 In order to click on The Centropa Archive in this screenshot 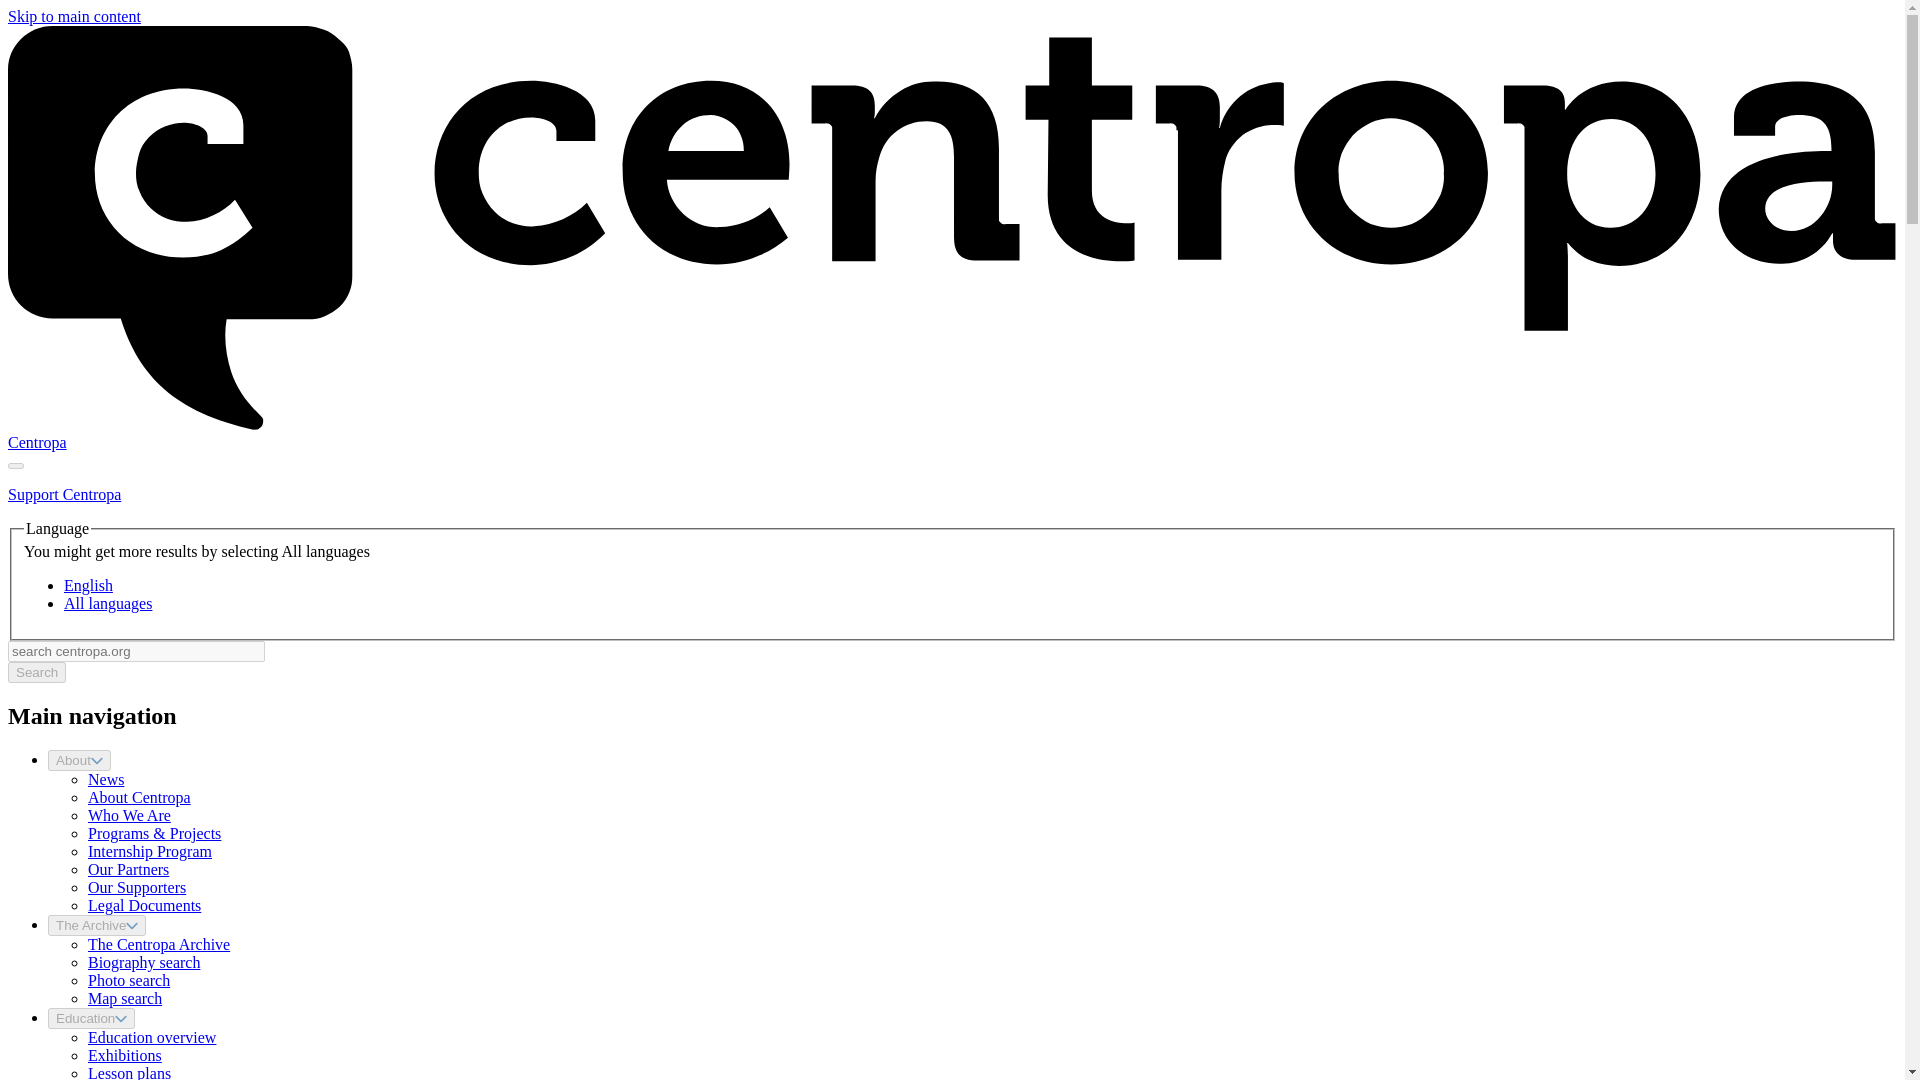, I will do `click(159, 944)`.